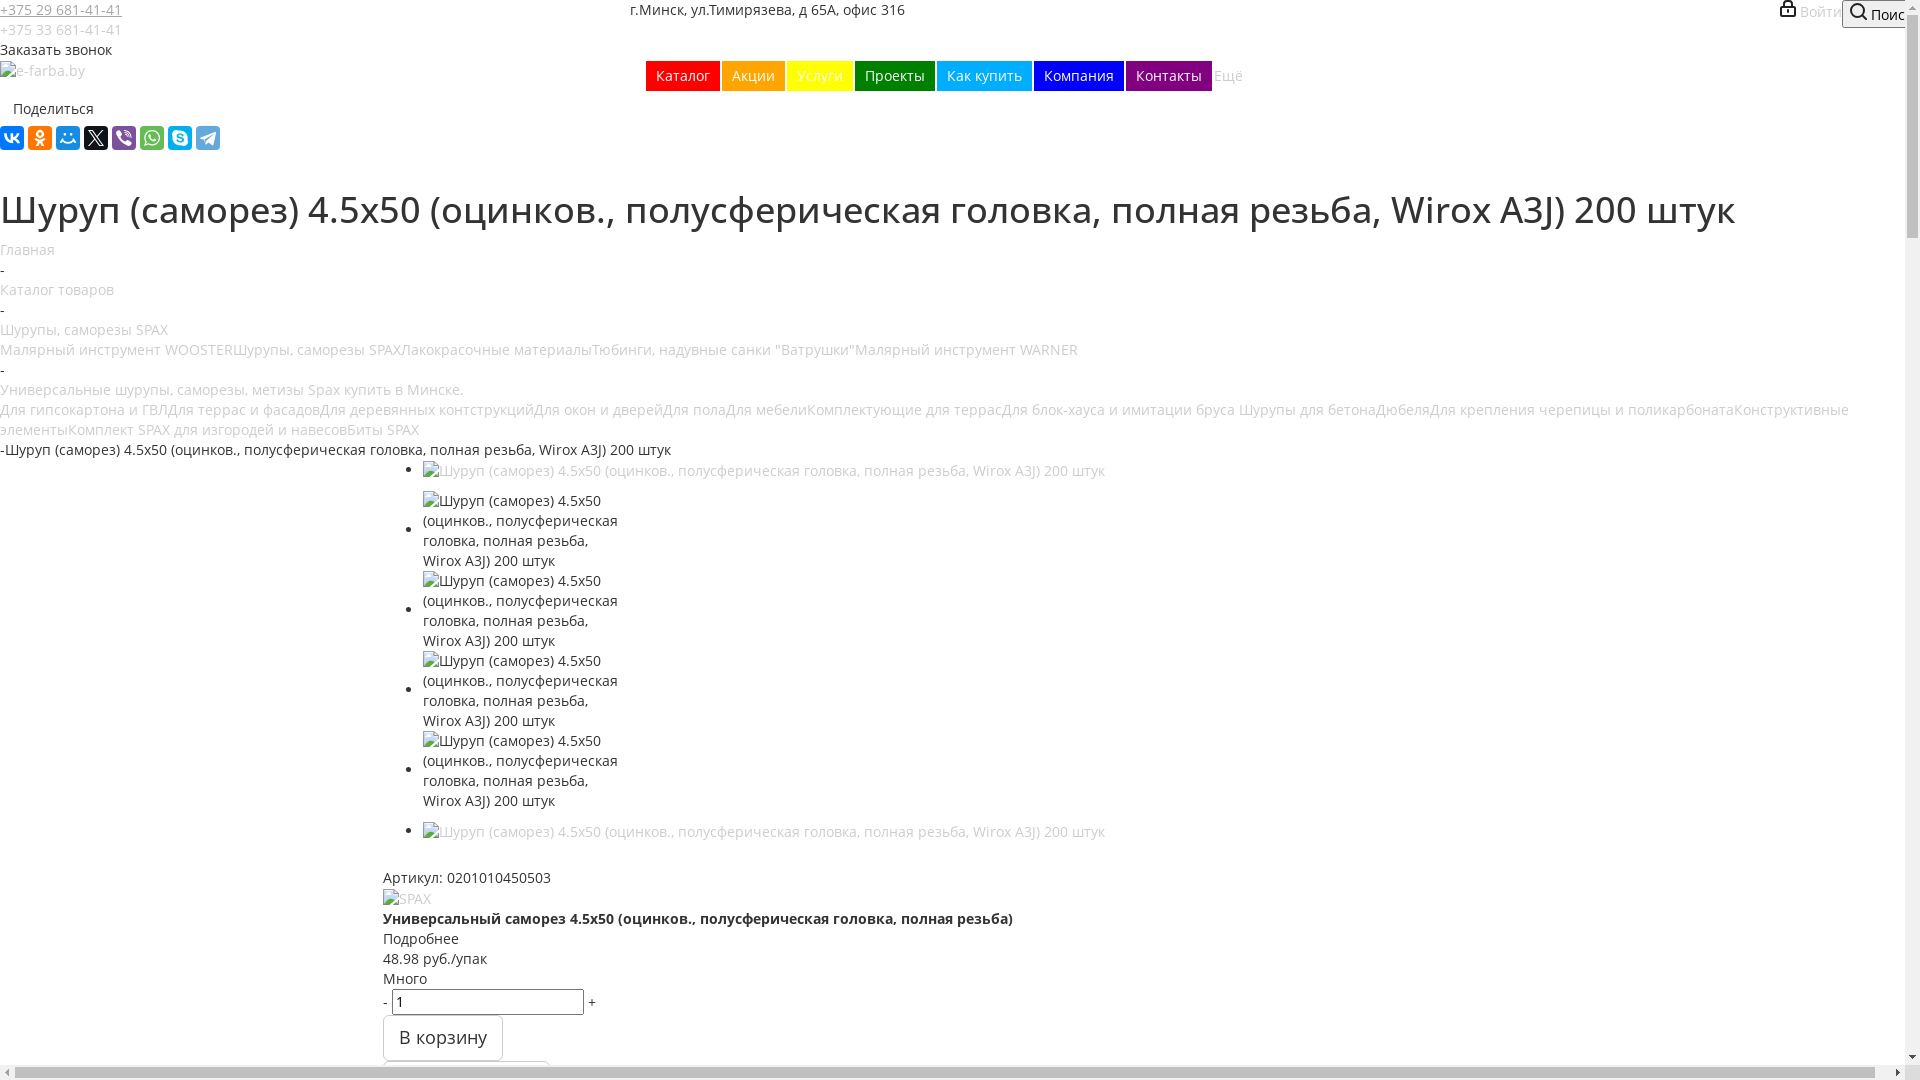  What do you see at coordinates (124, 138) in the screenshot?
I see `Viber` at bounding box center [124, 138].